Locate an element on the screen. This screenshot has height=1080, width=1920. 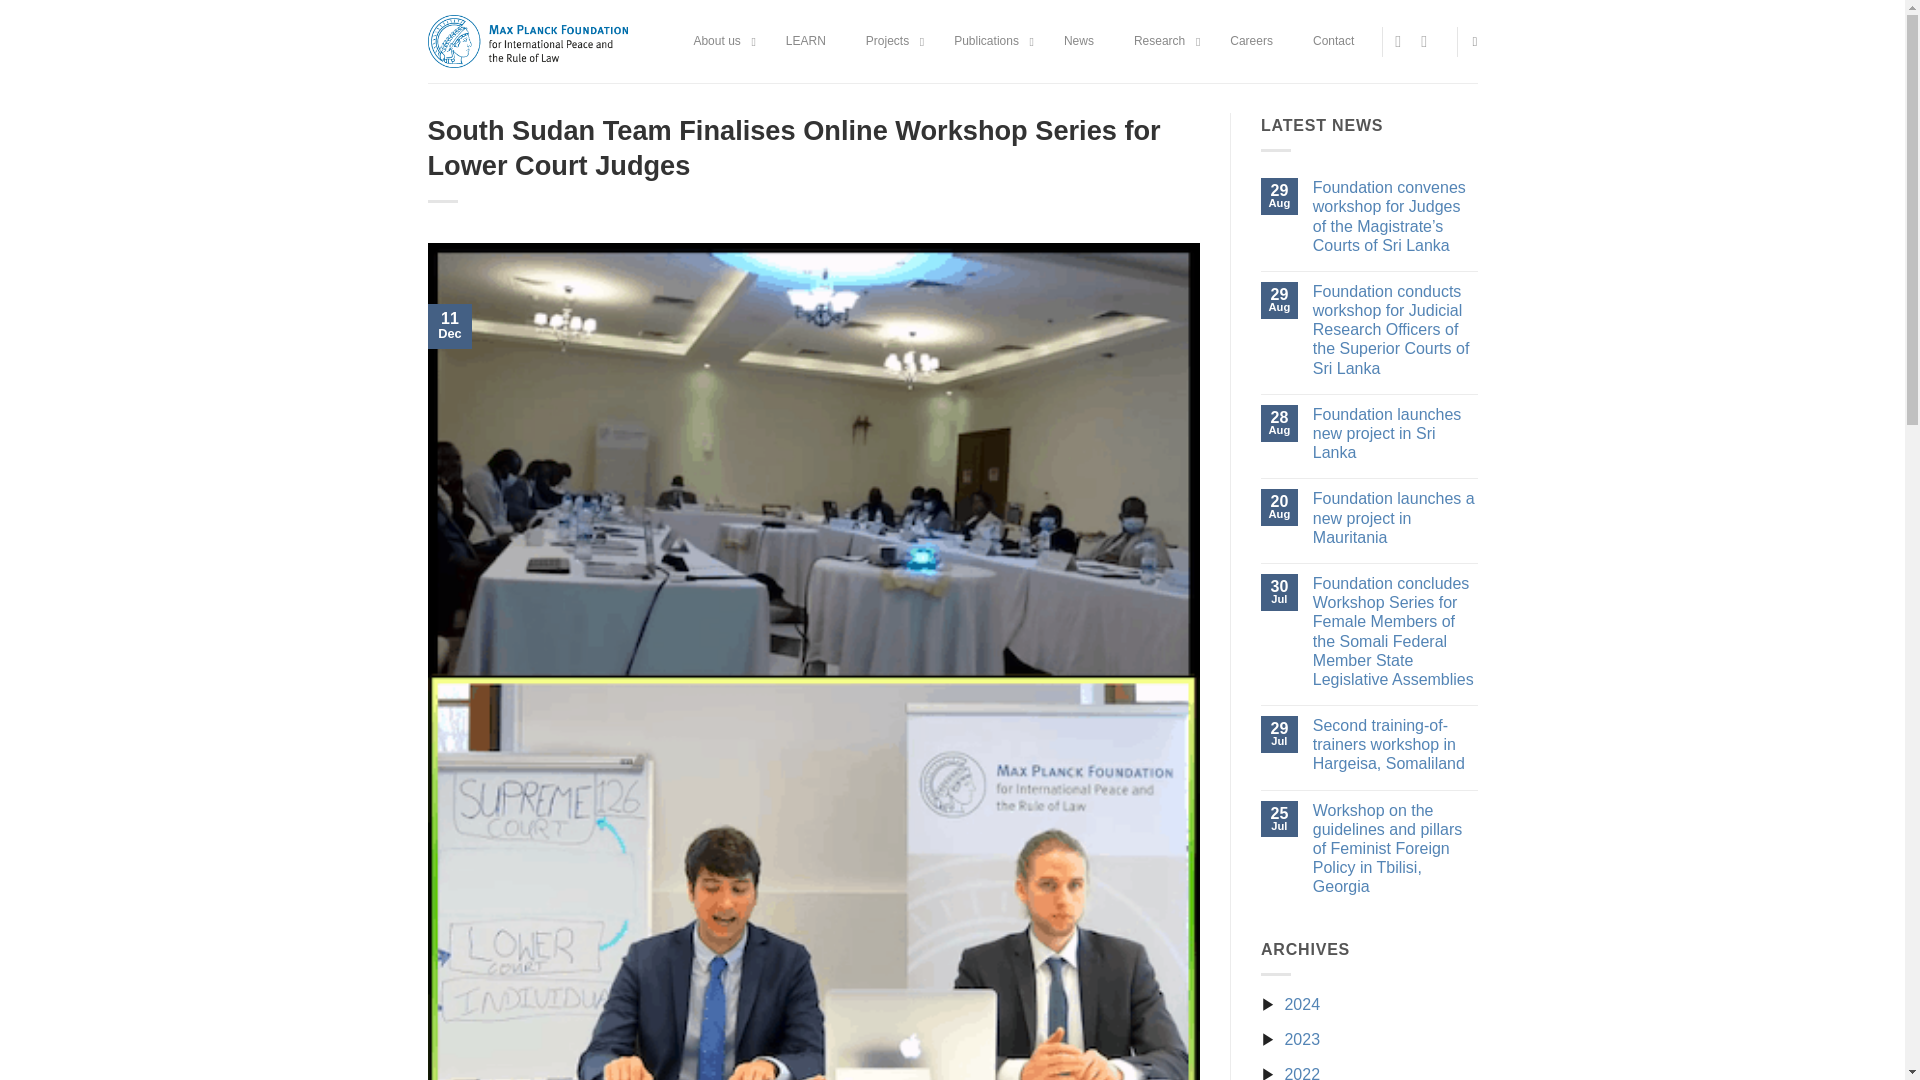
Follow on X is located at coordinates (1403, 40).